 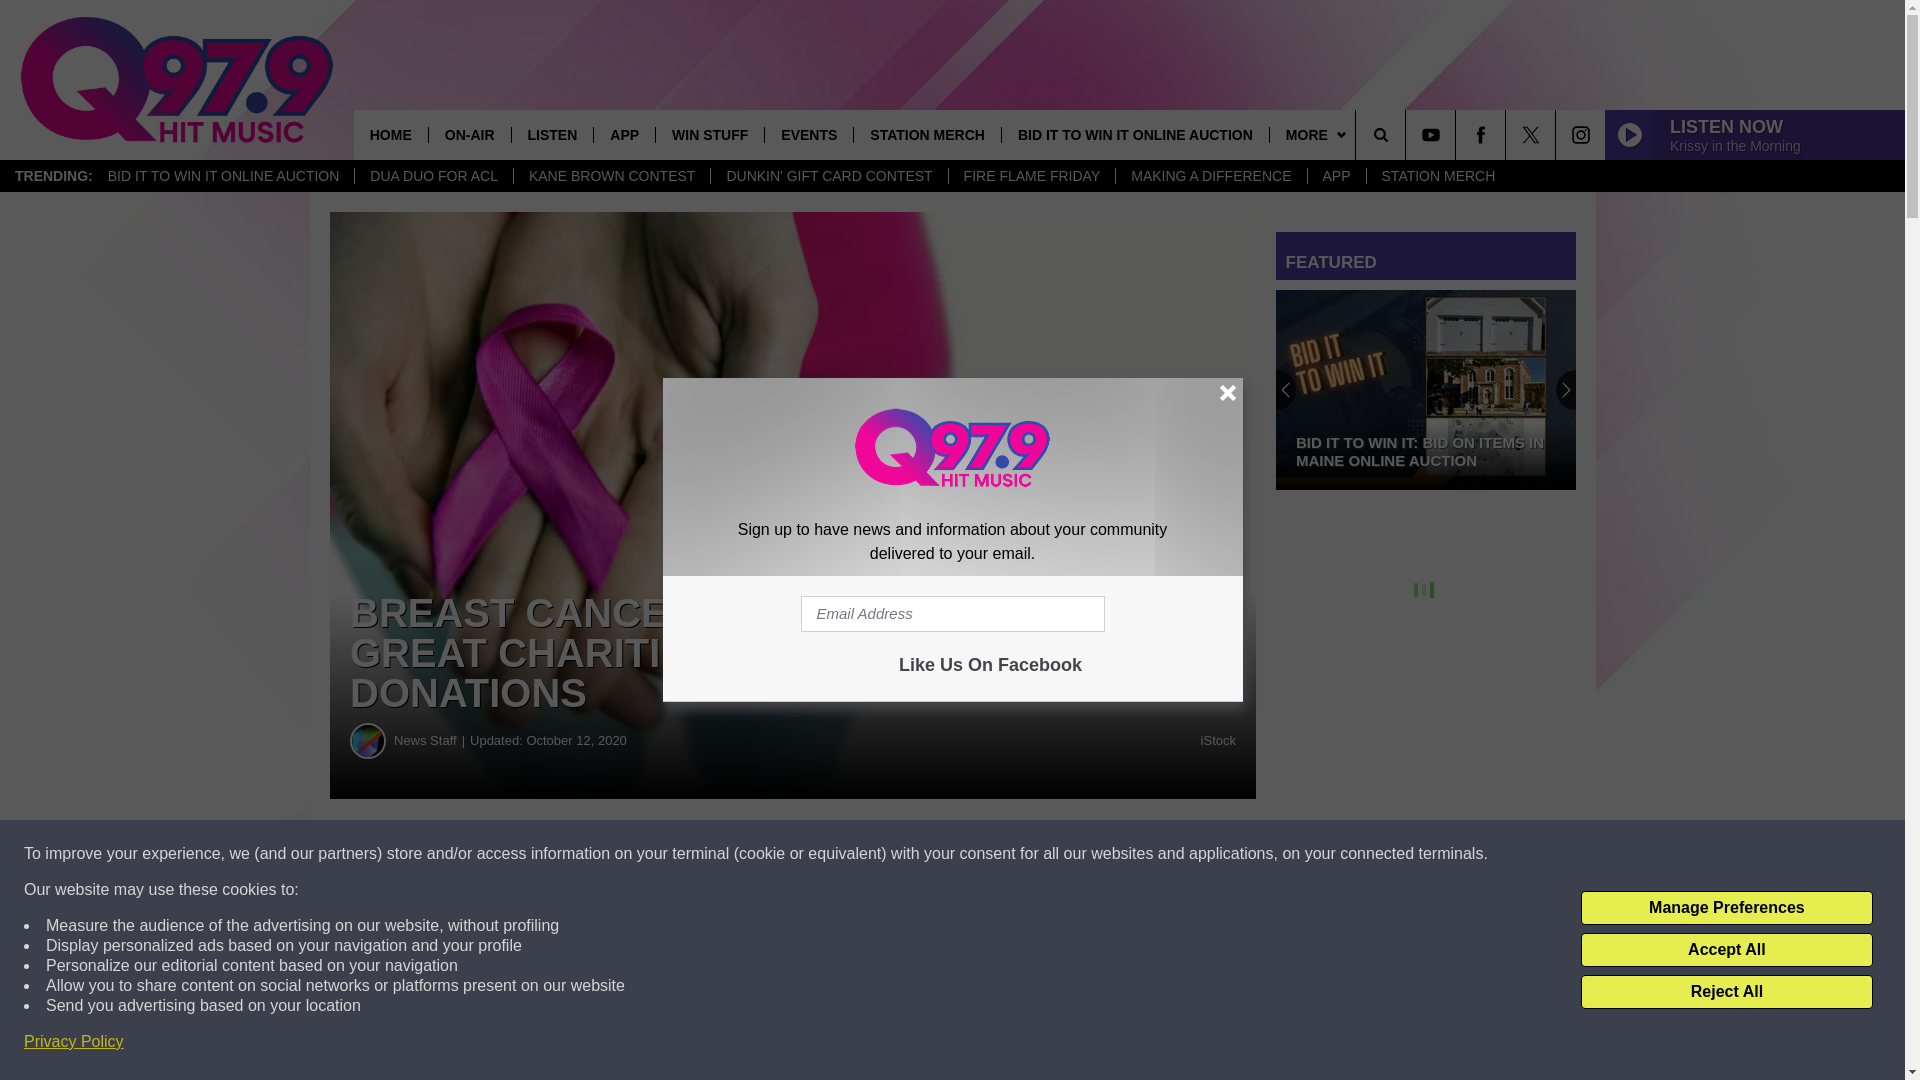 What do you see at coordinates (1210, 176) in the screenshot?
I see `MAKING A DIFFERENCE` at bounding box center [1210, 176].